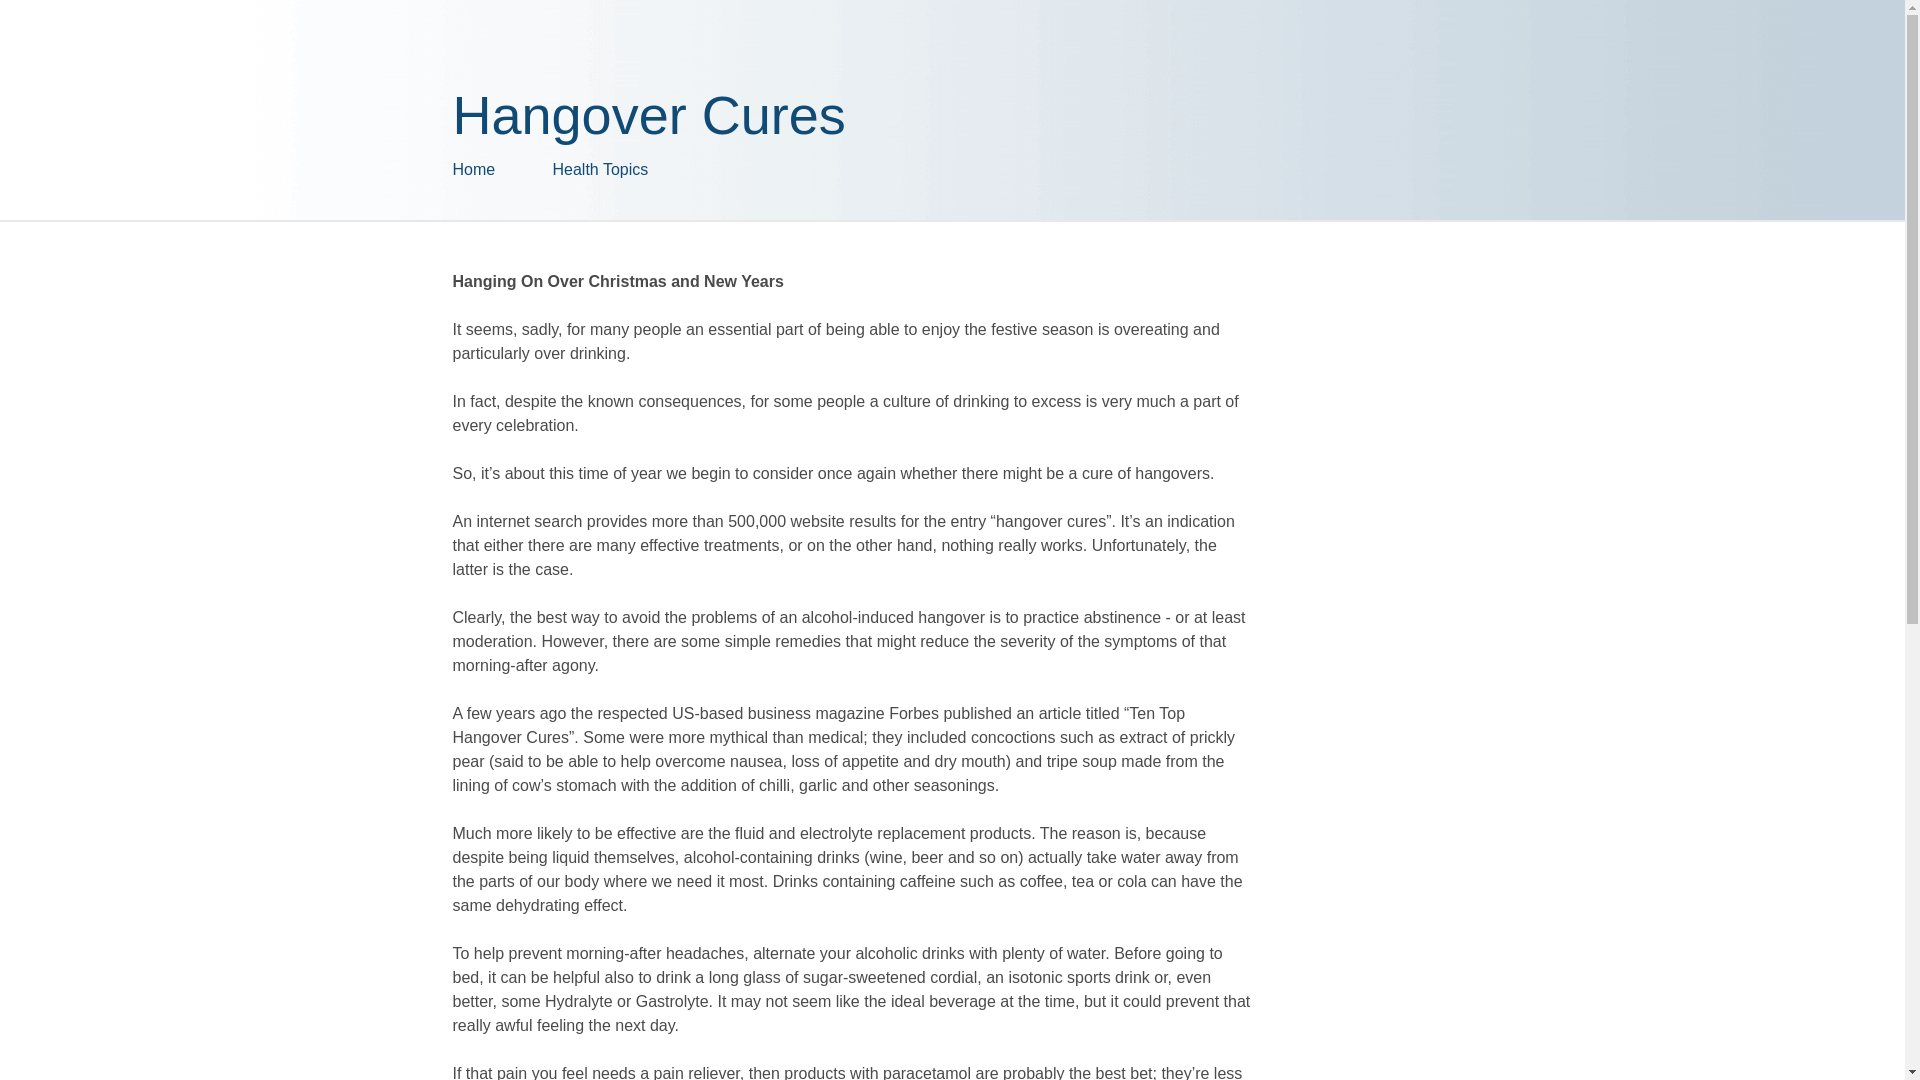  What do you see at coordinates (652, 170) in the screenshot?
I see `Health Topics` at bounding box center [652, 170].